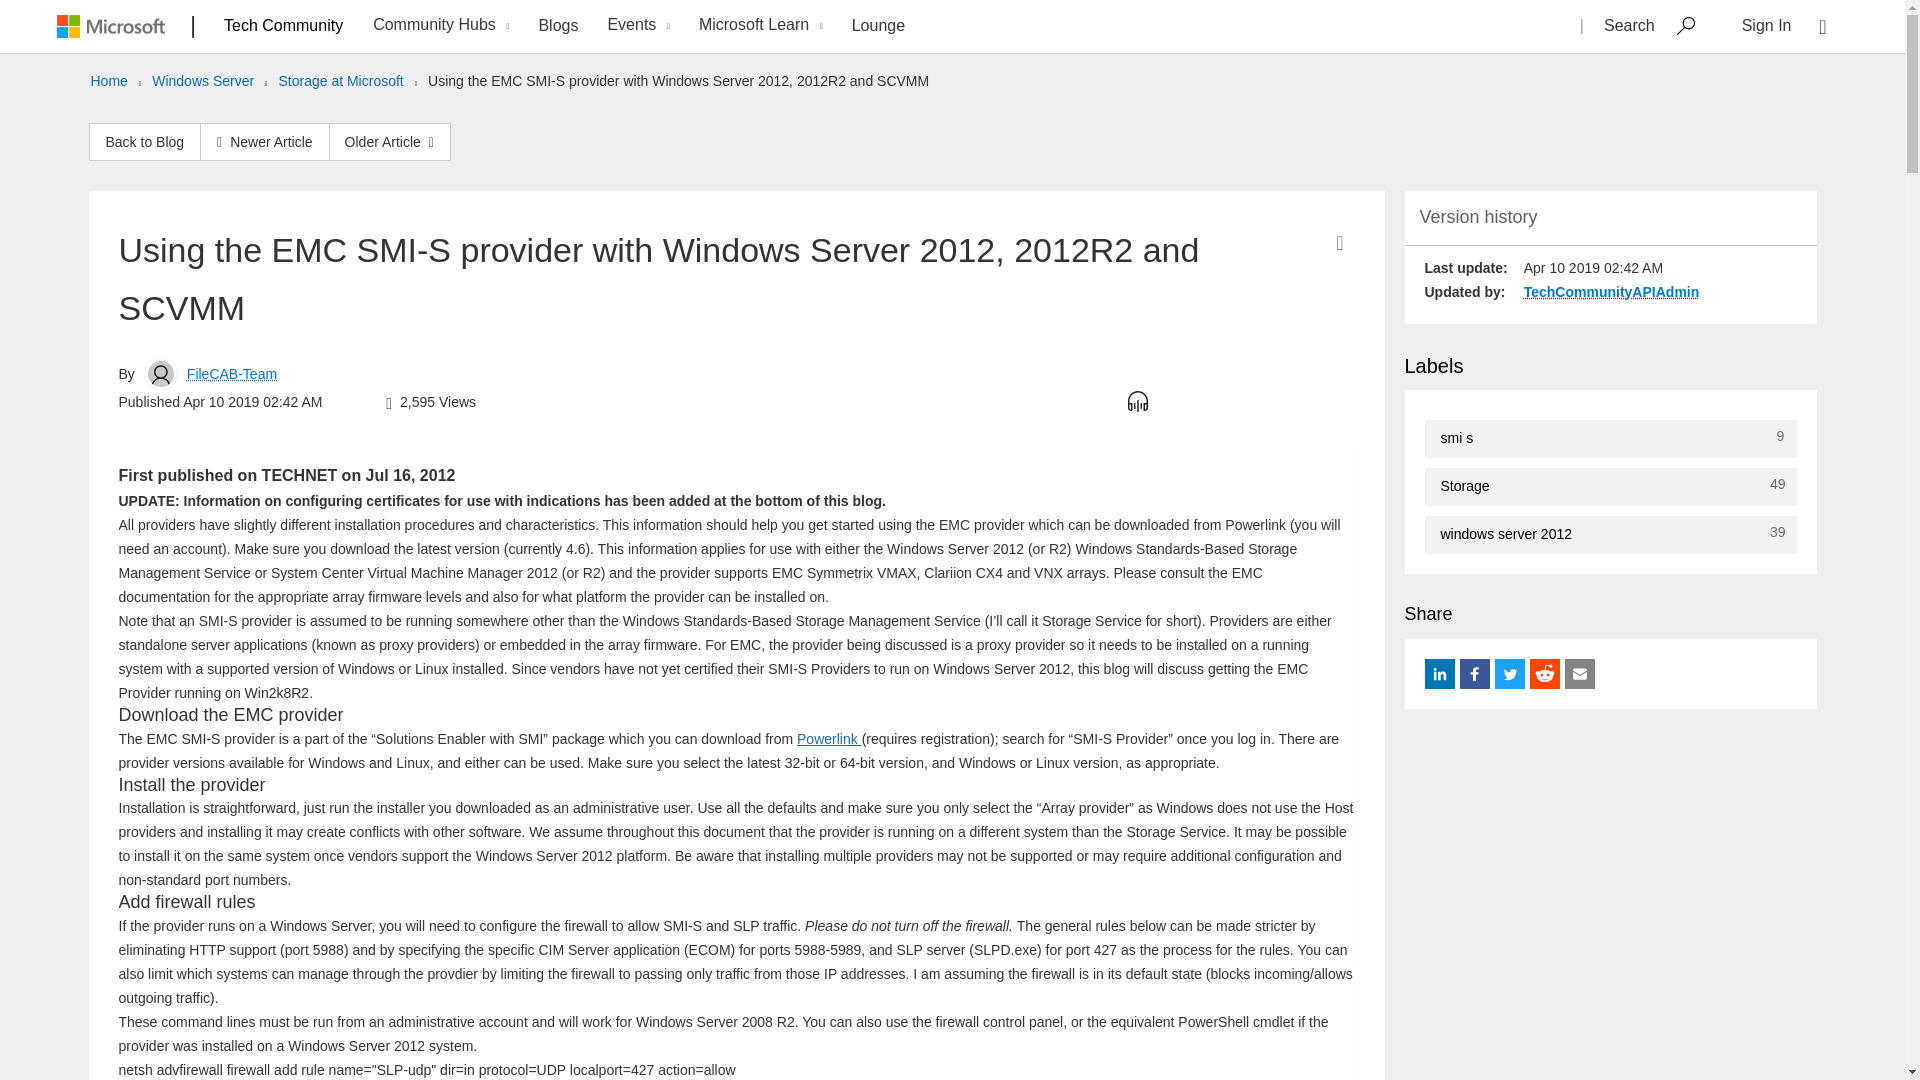 This screenshot has height=1080, width=1920. Describe the element at coordinates (284, 25) in the screenshot. I see `Tech Community` at that location.